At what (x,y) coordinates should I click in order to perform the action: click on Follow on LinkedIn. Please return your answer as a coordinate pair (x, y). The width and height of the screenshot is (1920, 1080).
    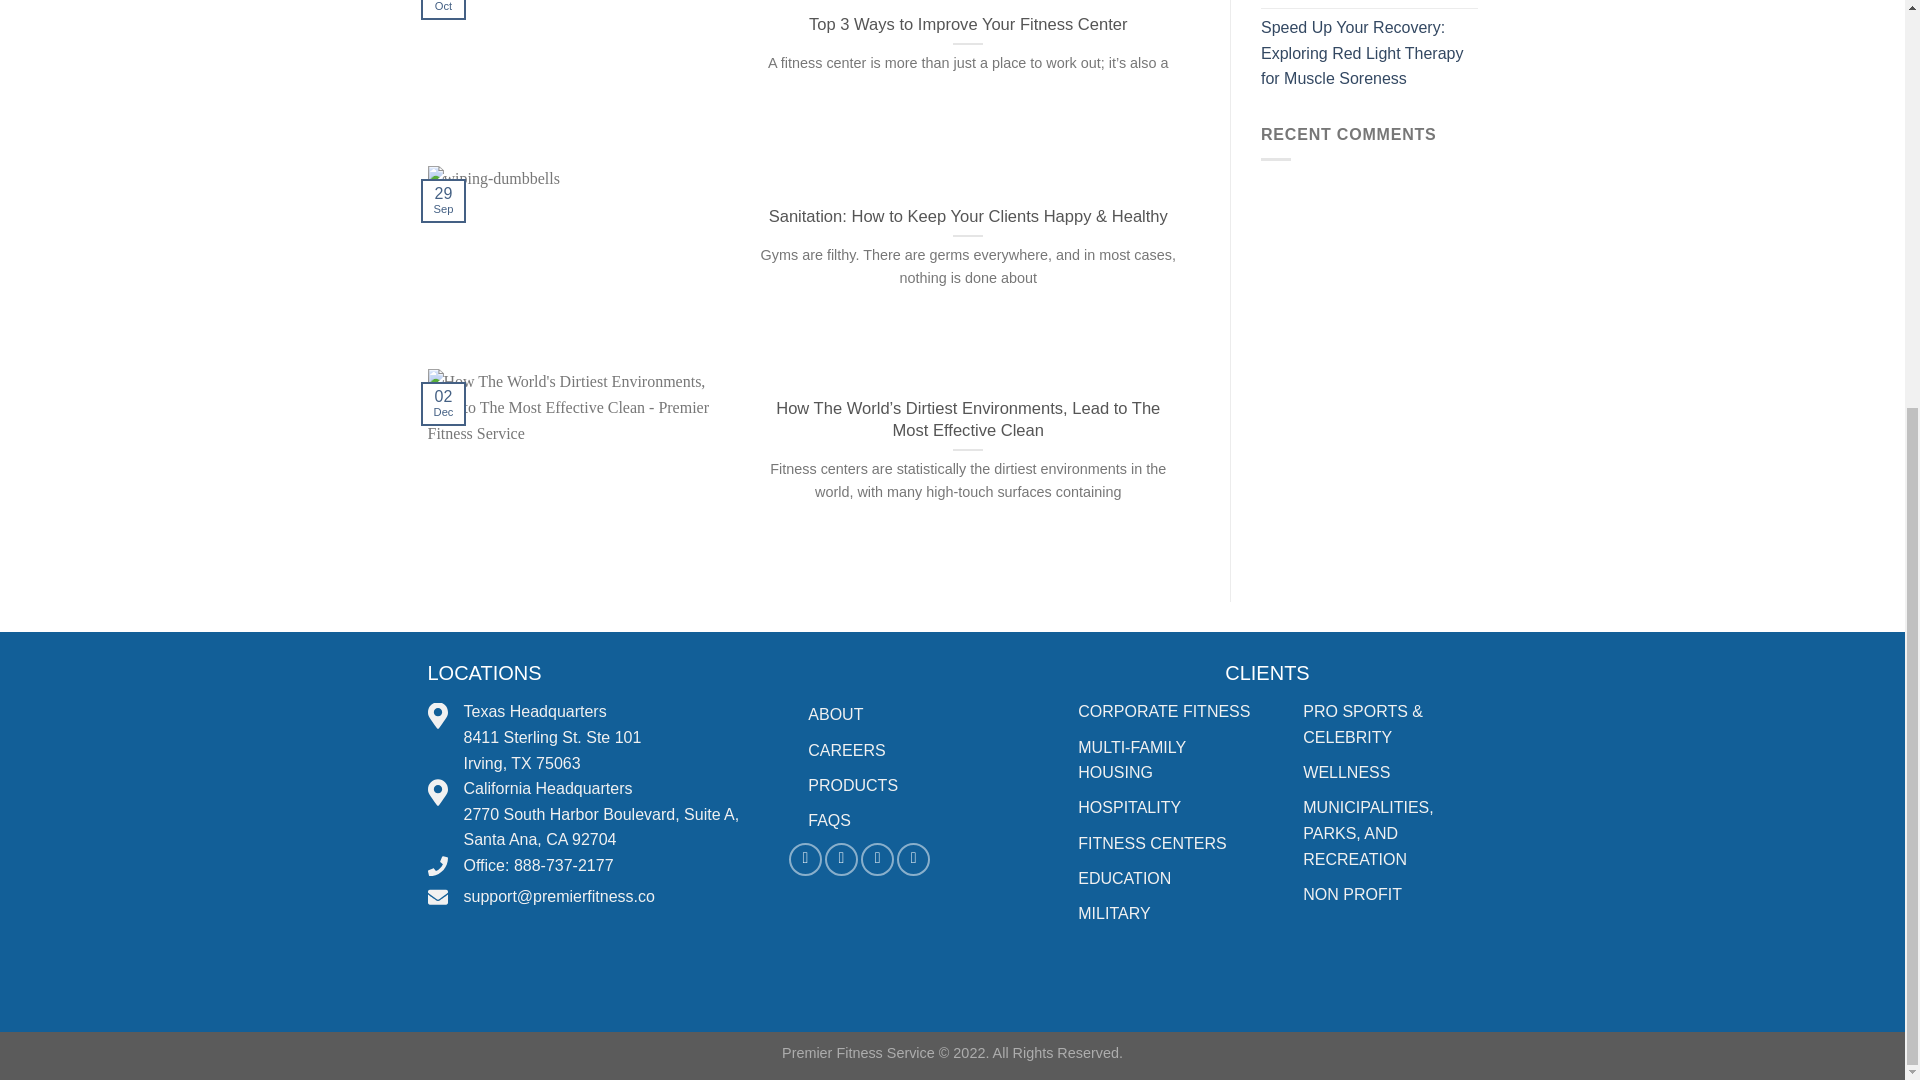
    Looking at the image, I should click on (877, 859).